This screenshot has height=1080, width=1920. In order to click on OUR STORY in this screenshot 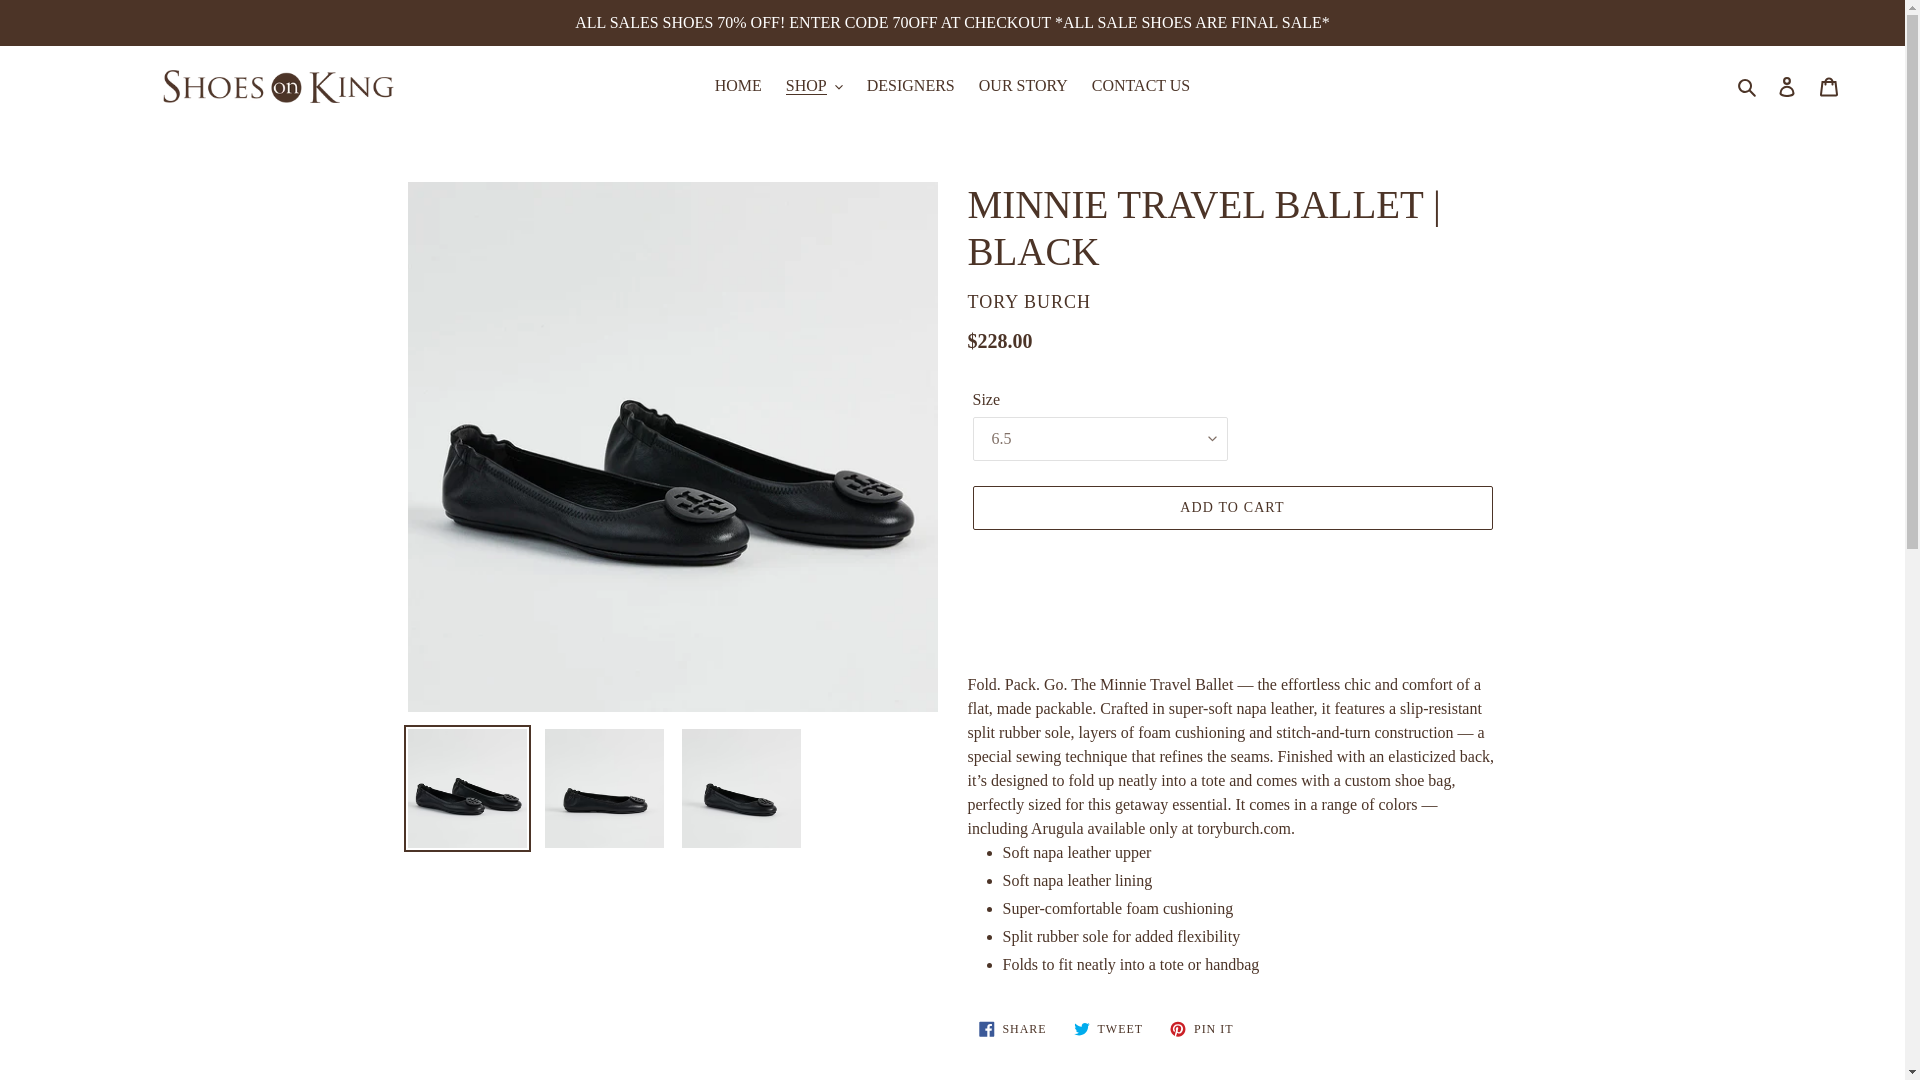, I will do `click(1023, 86)`.